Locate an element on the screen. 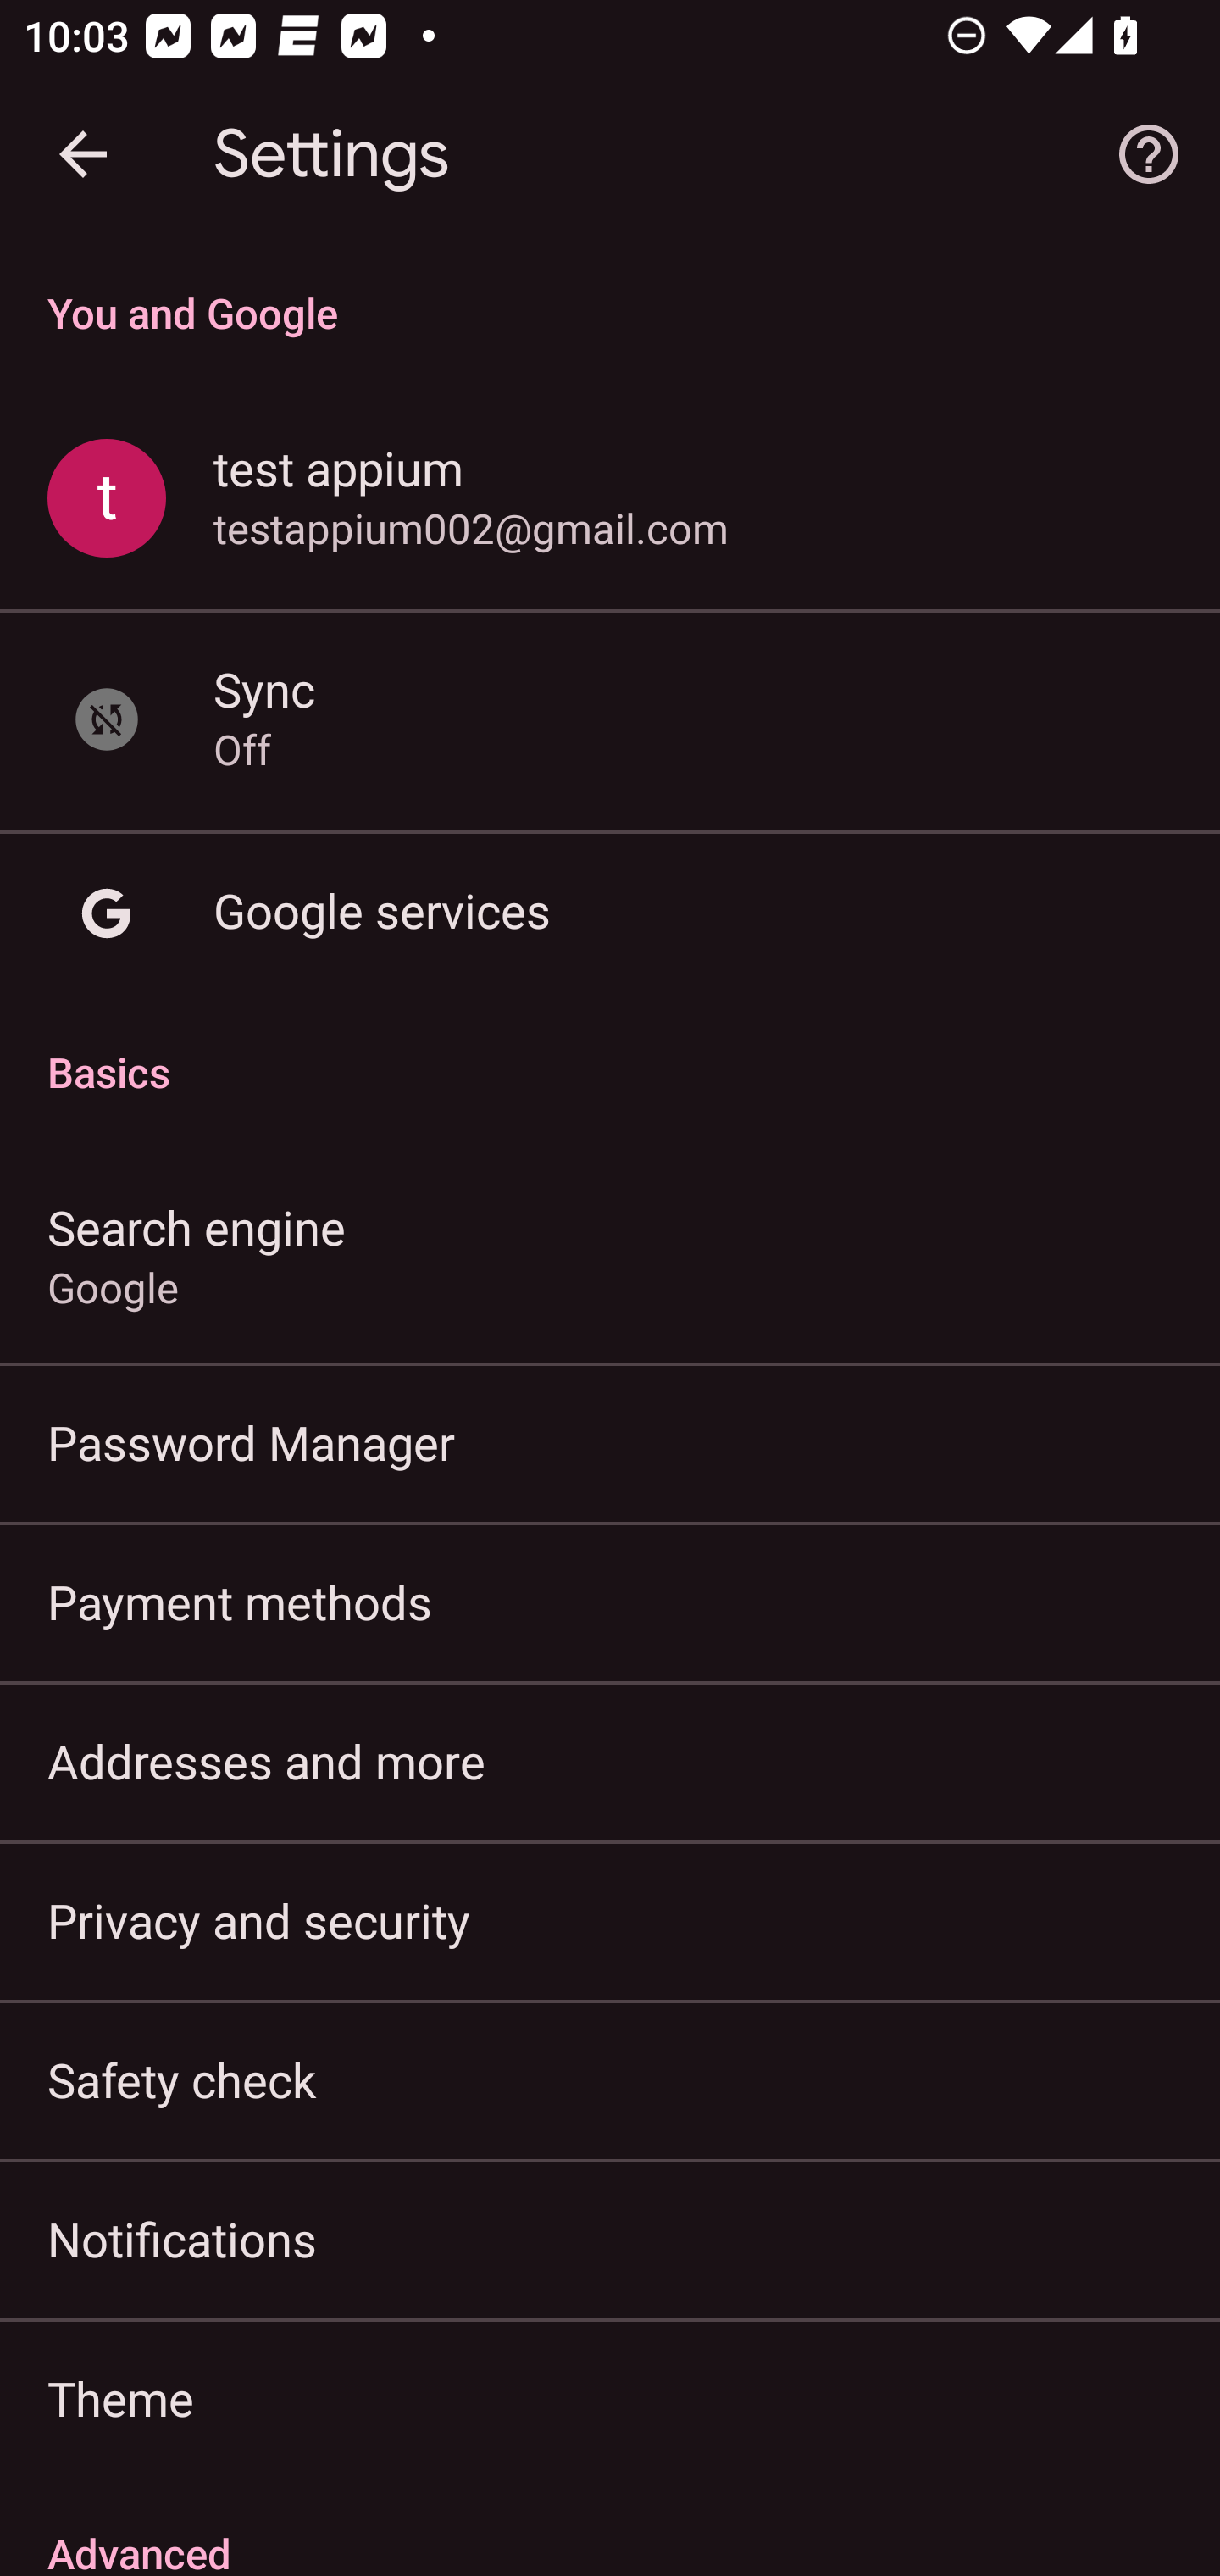 Image resolution: width=1220 pixels, height=2576 pixels. Search engine Google is located at coordinates (610, 1254).